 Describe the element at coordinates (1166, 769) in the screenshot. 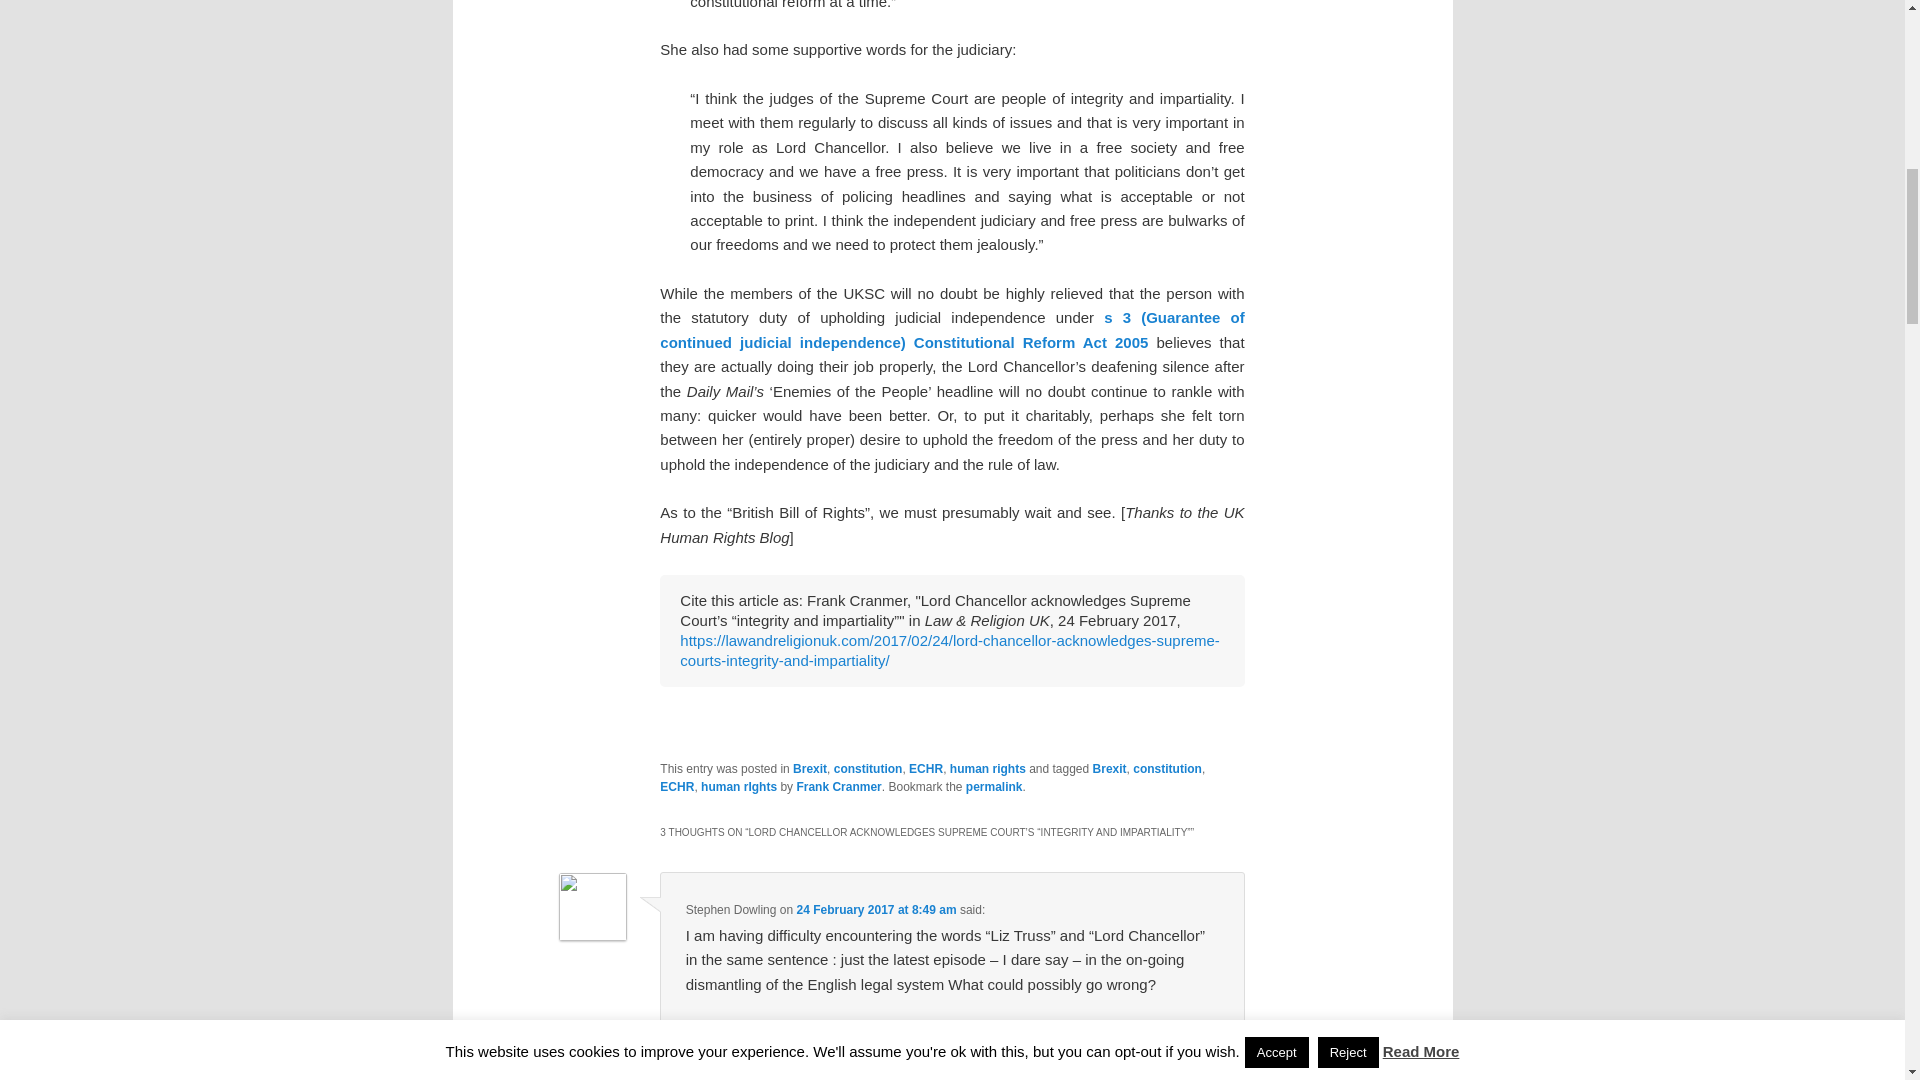

I see `constitution` at that location.